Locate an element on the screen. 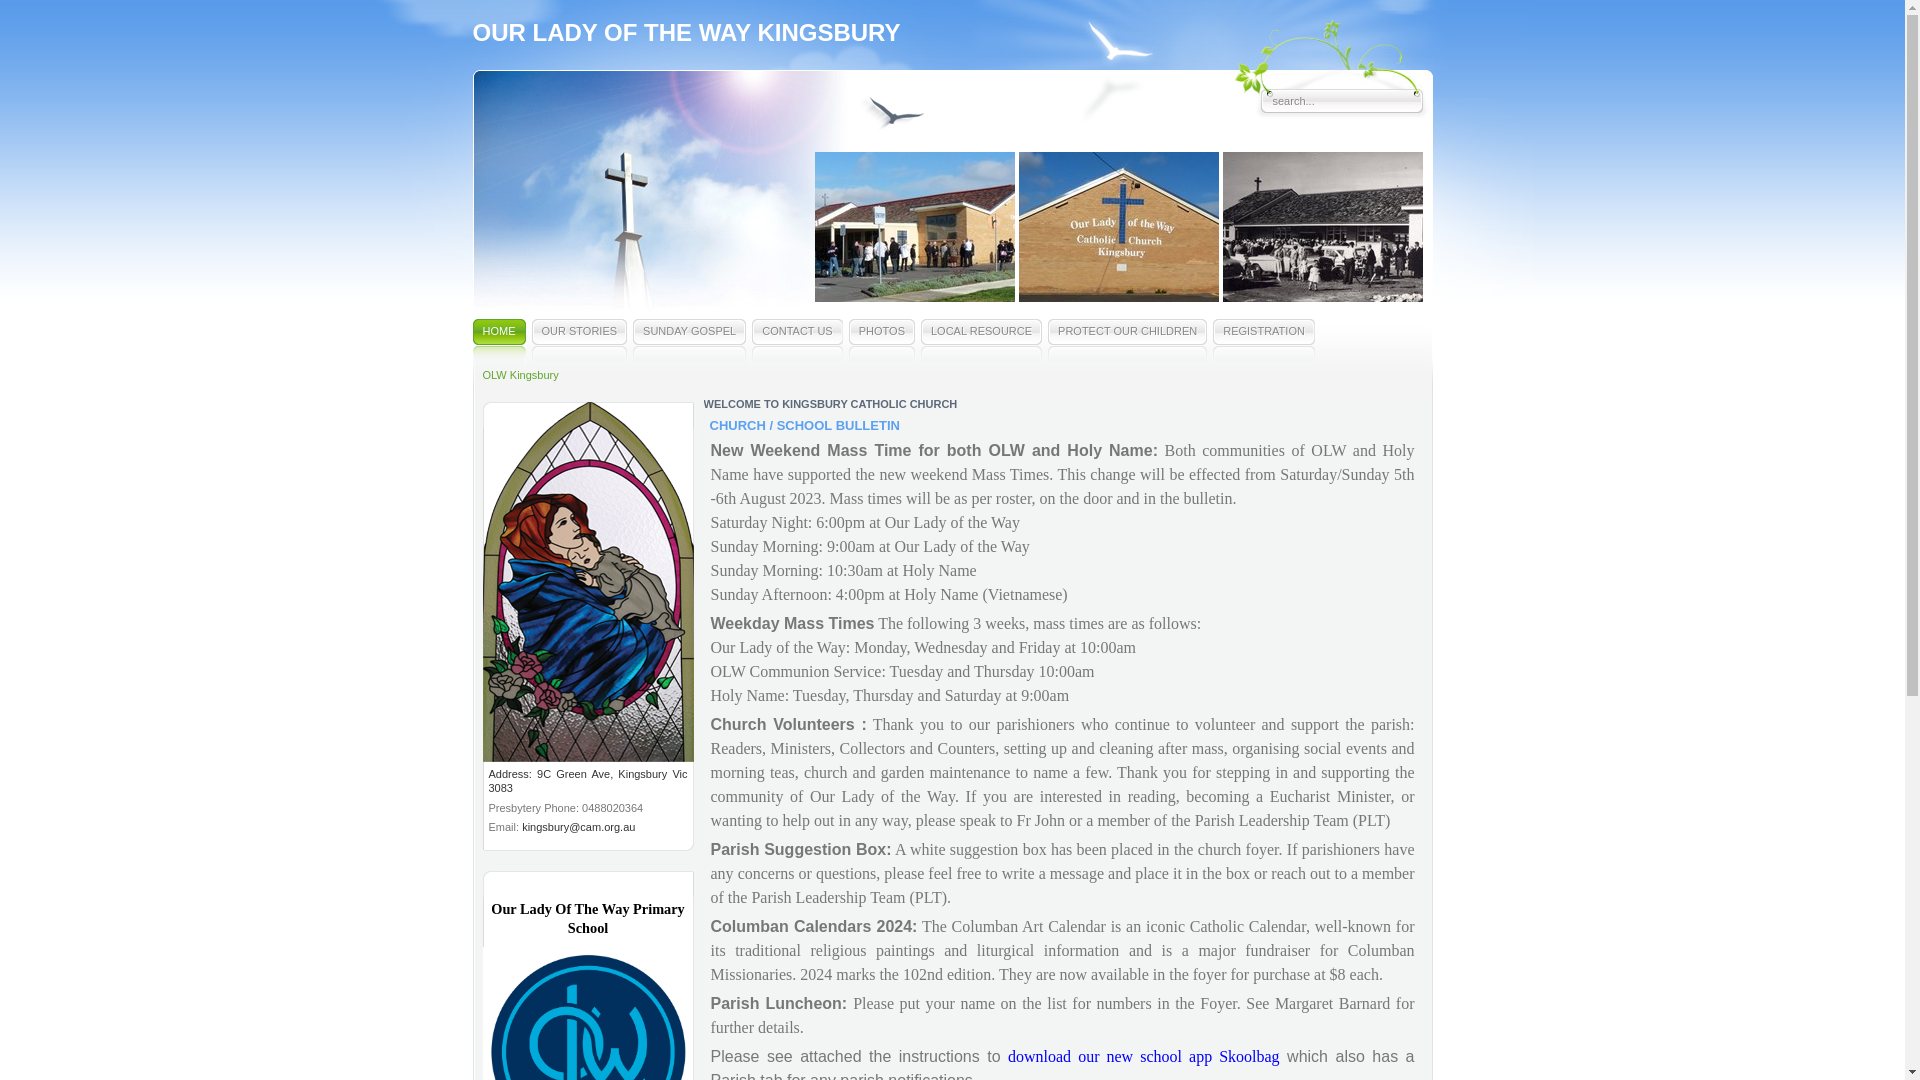  OUR STORIES is located at coordinates (580, 343).